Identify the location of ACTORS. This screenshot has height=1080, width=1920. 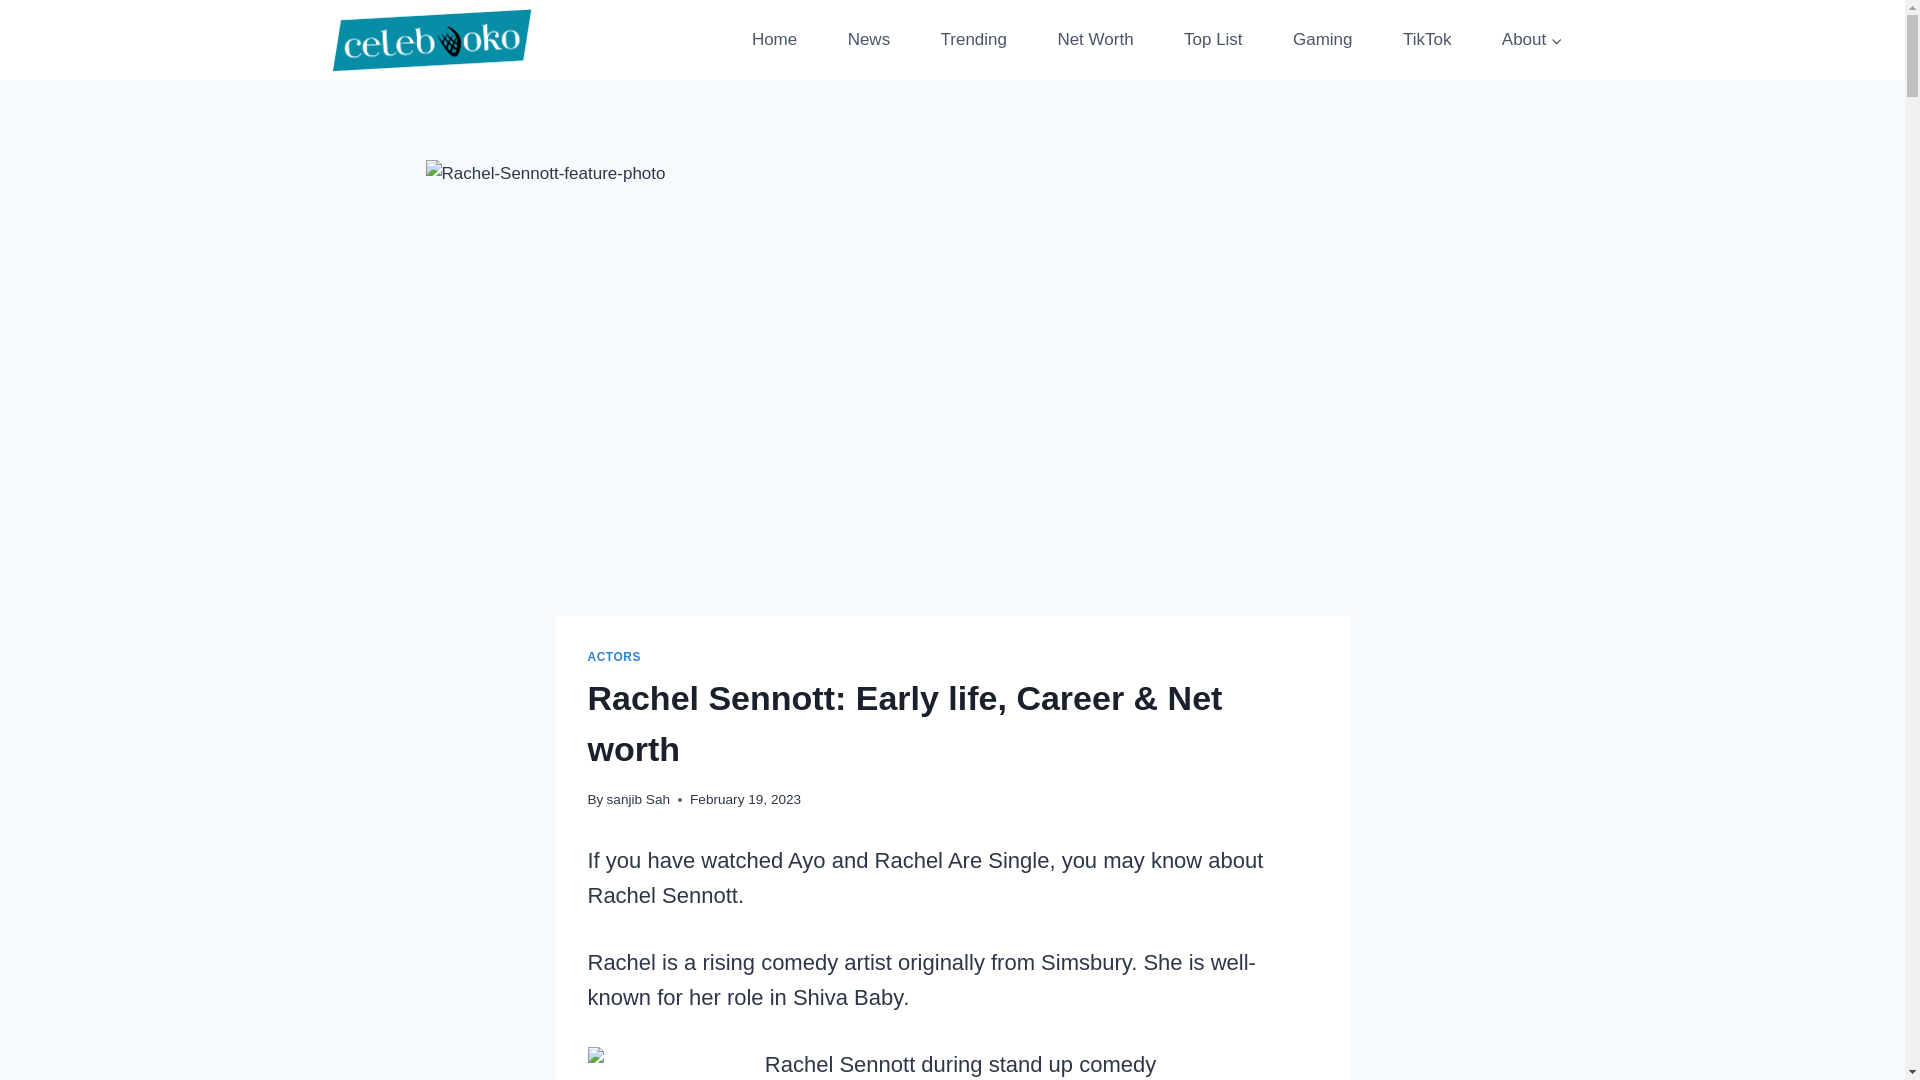
(614, 657).